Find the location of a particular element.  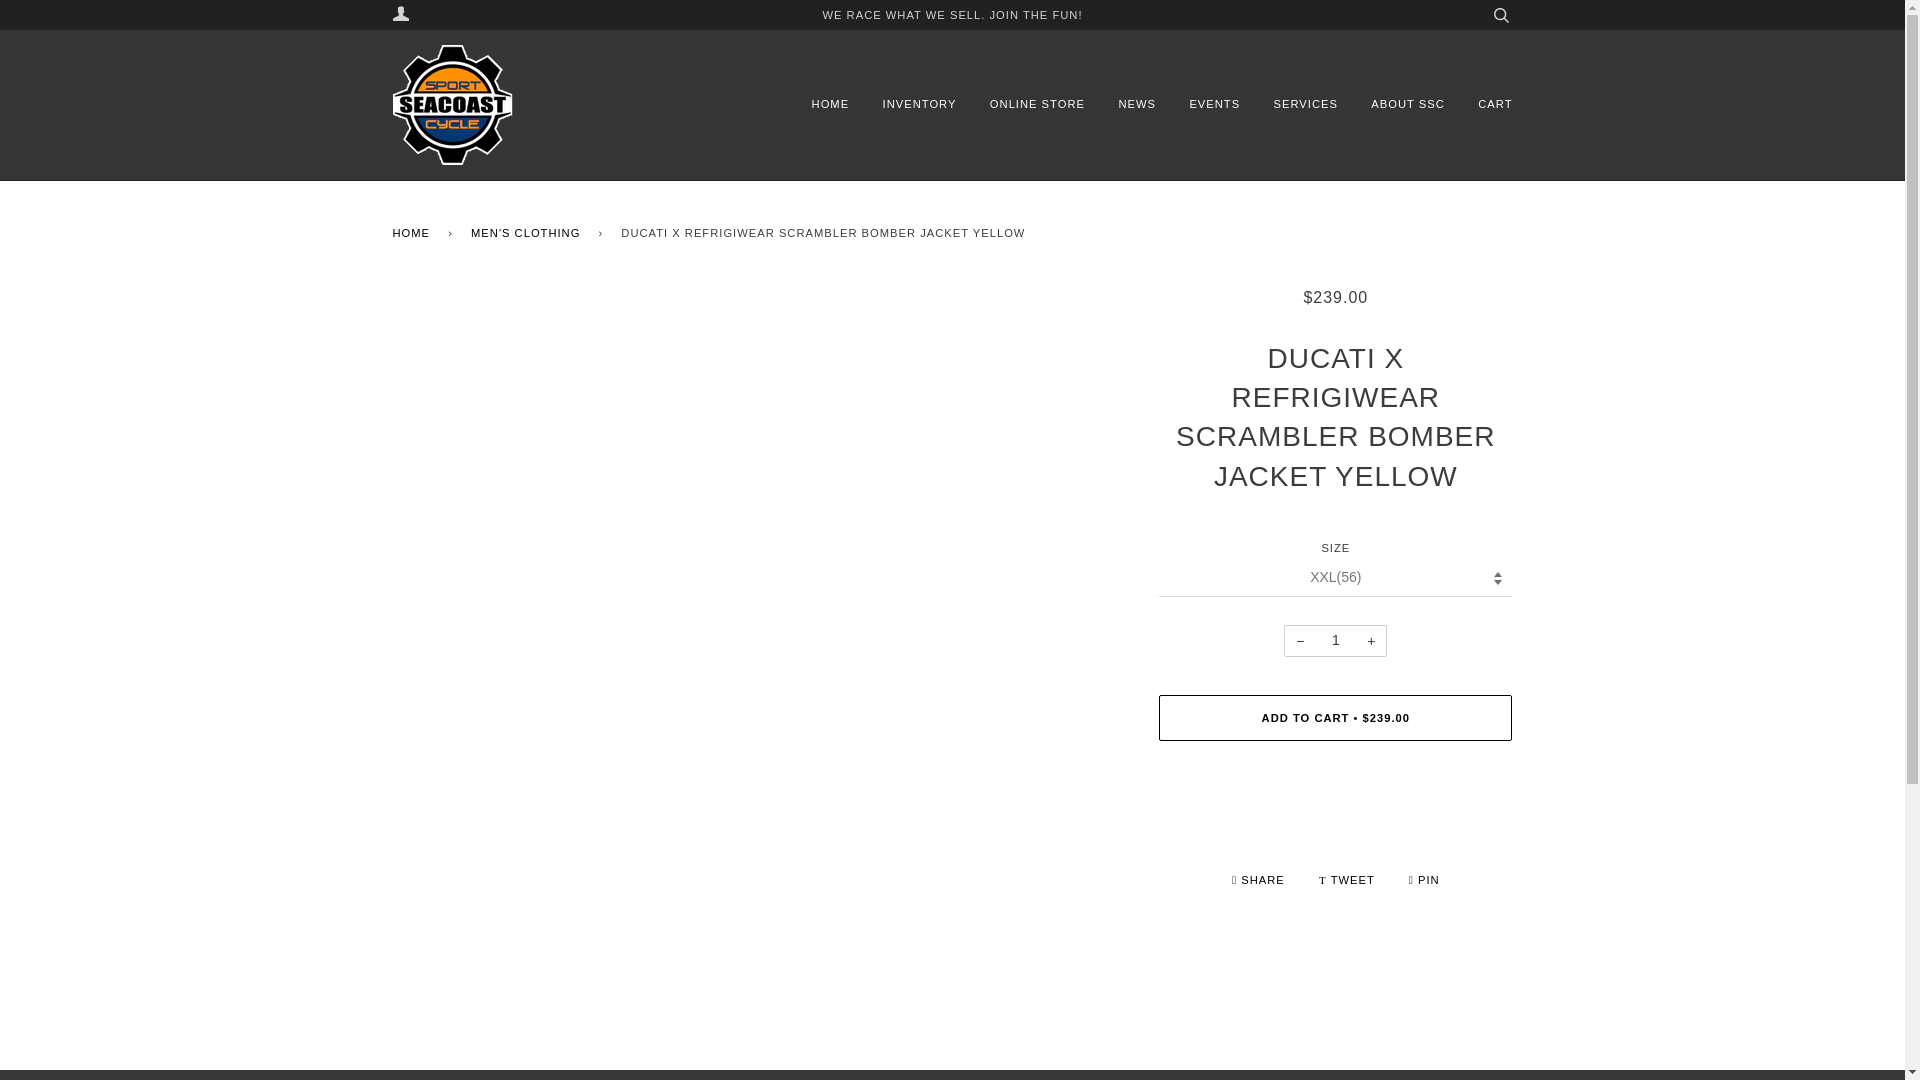

EVENTS is located at coordinates (1200, 104).